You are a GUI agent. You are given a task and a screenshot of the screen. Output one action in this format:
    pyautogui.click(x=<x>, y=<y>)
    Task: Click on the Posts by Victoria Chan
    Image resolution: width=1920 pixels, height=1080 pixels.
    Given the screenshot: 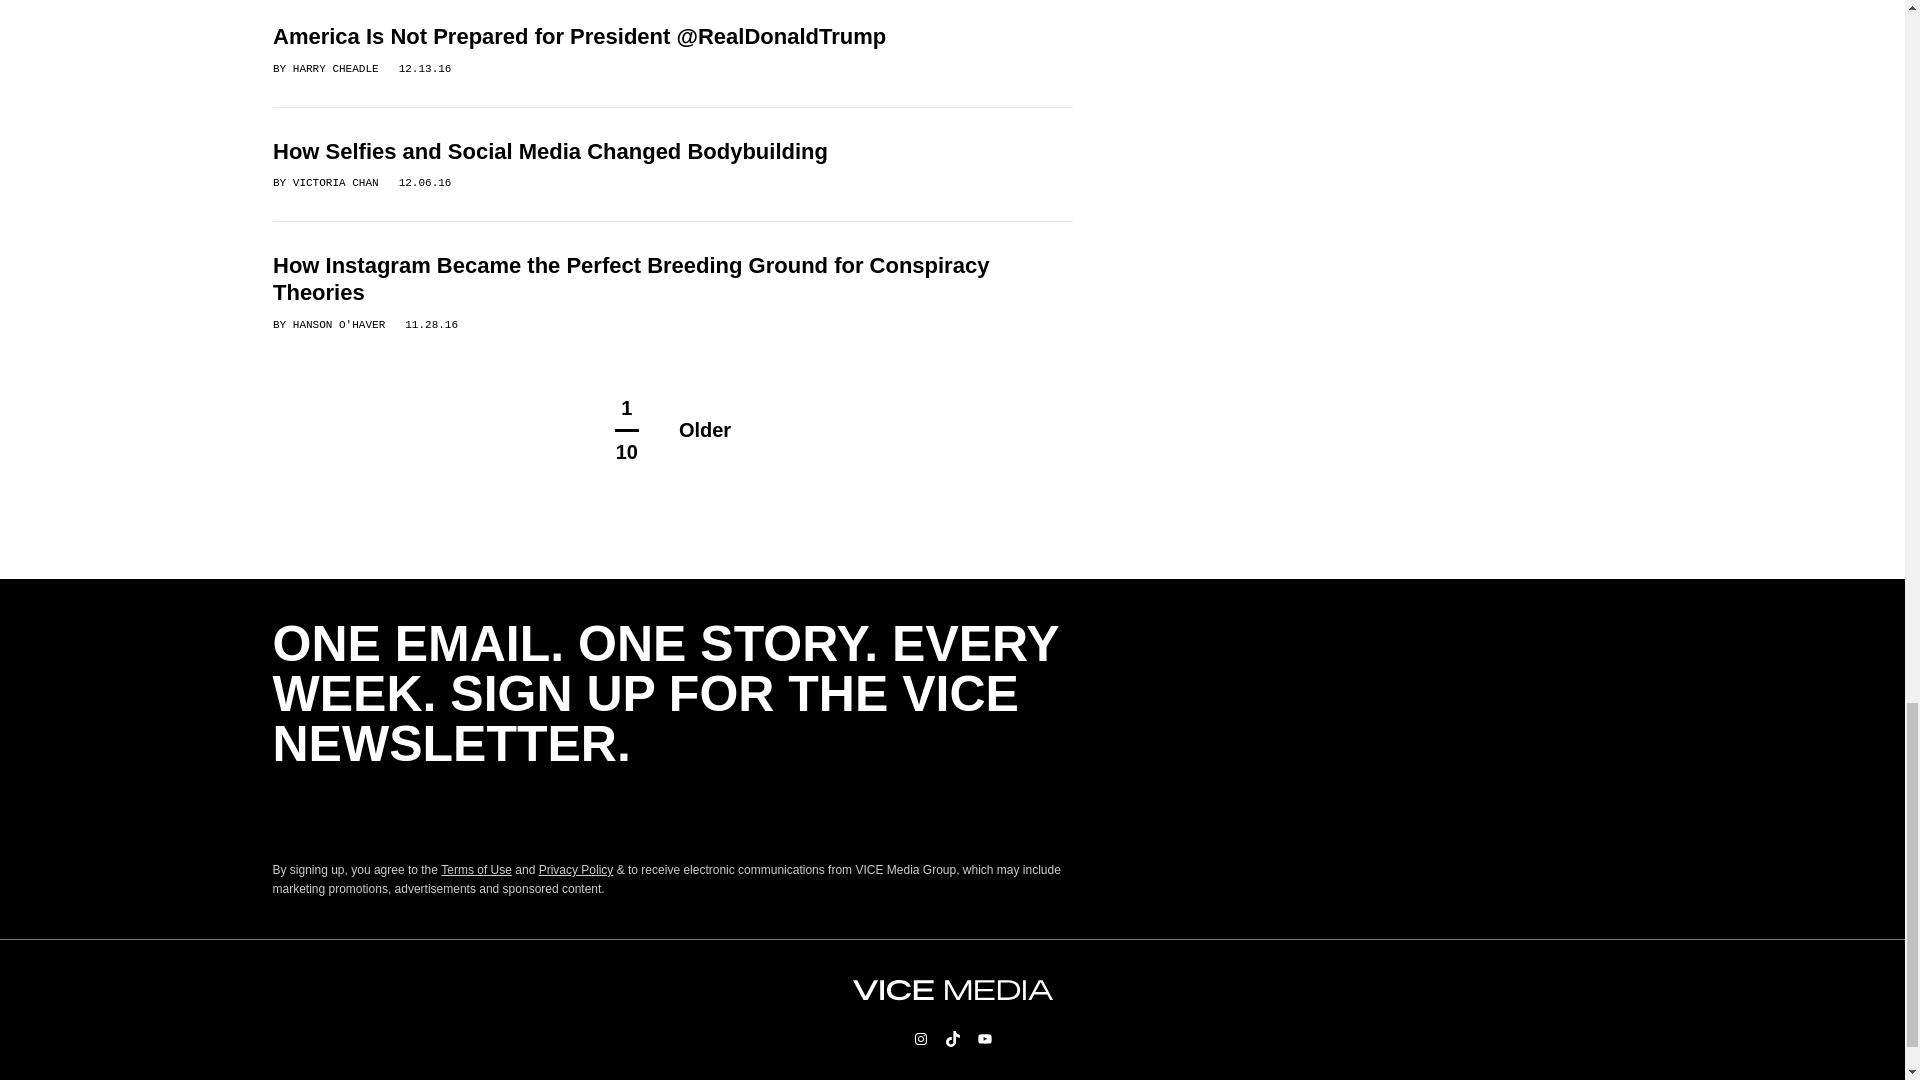 What is the action you would take?
    pyautogui.click(x=334, y=183)
    